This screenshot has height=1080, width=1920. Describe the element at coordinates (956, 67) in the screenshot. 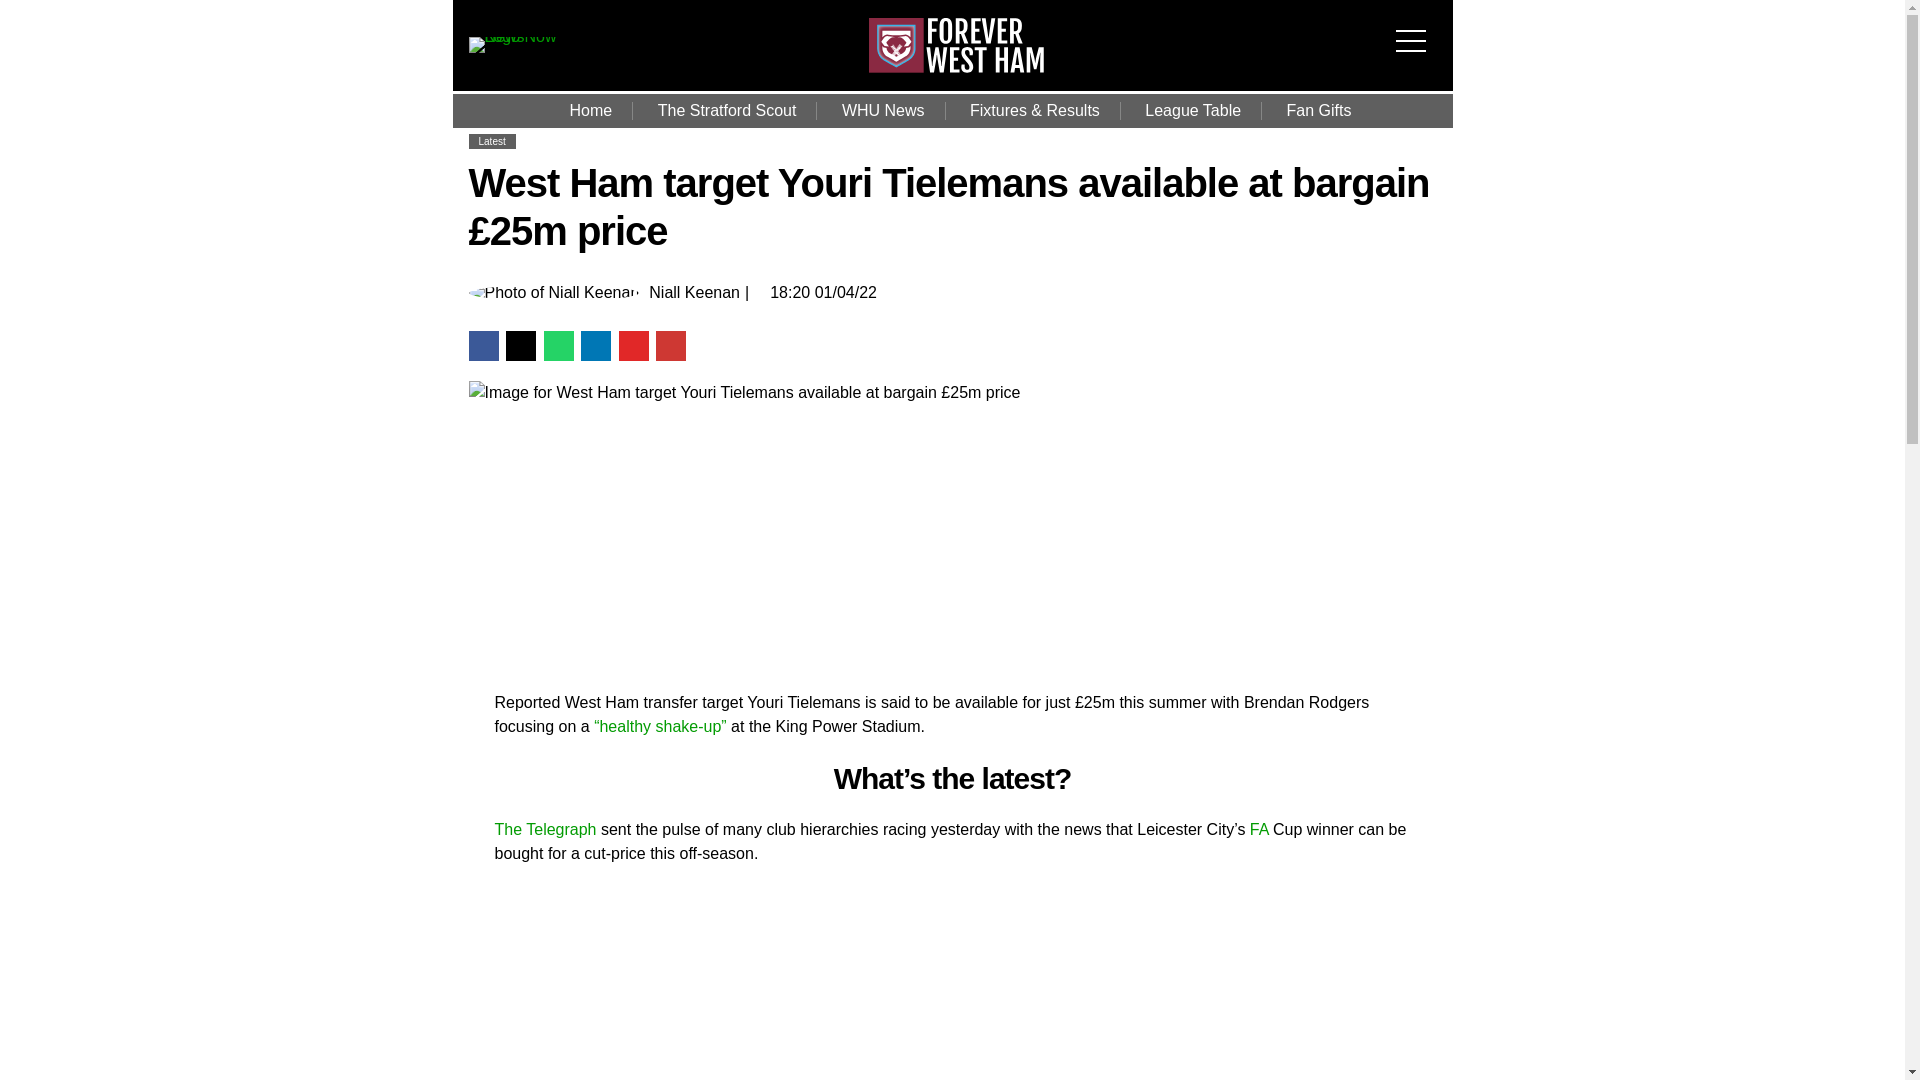

I see `Back to the homepage` at that location.